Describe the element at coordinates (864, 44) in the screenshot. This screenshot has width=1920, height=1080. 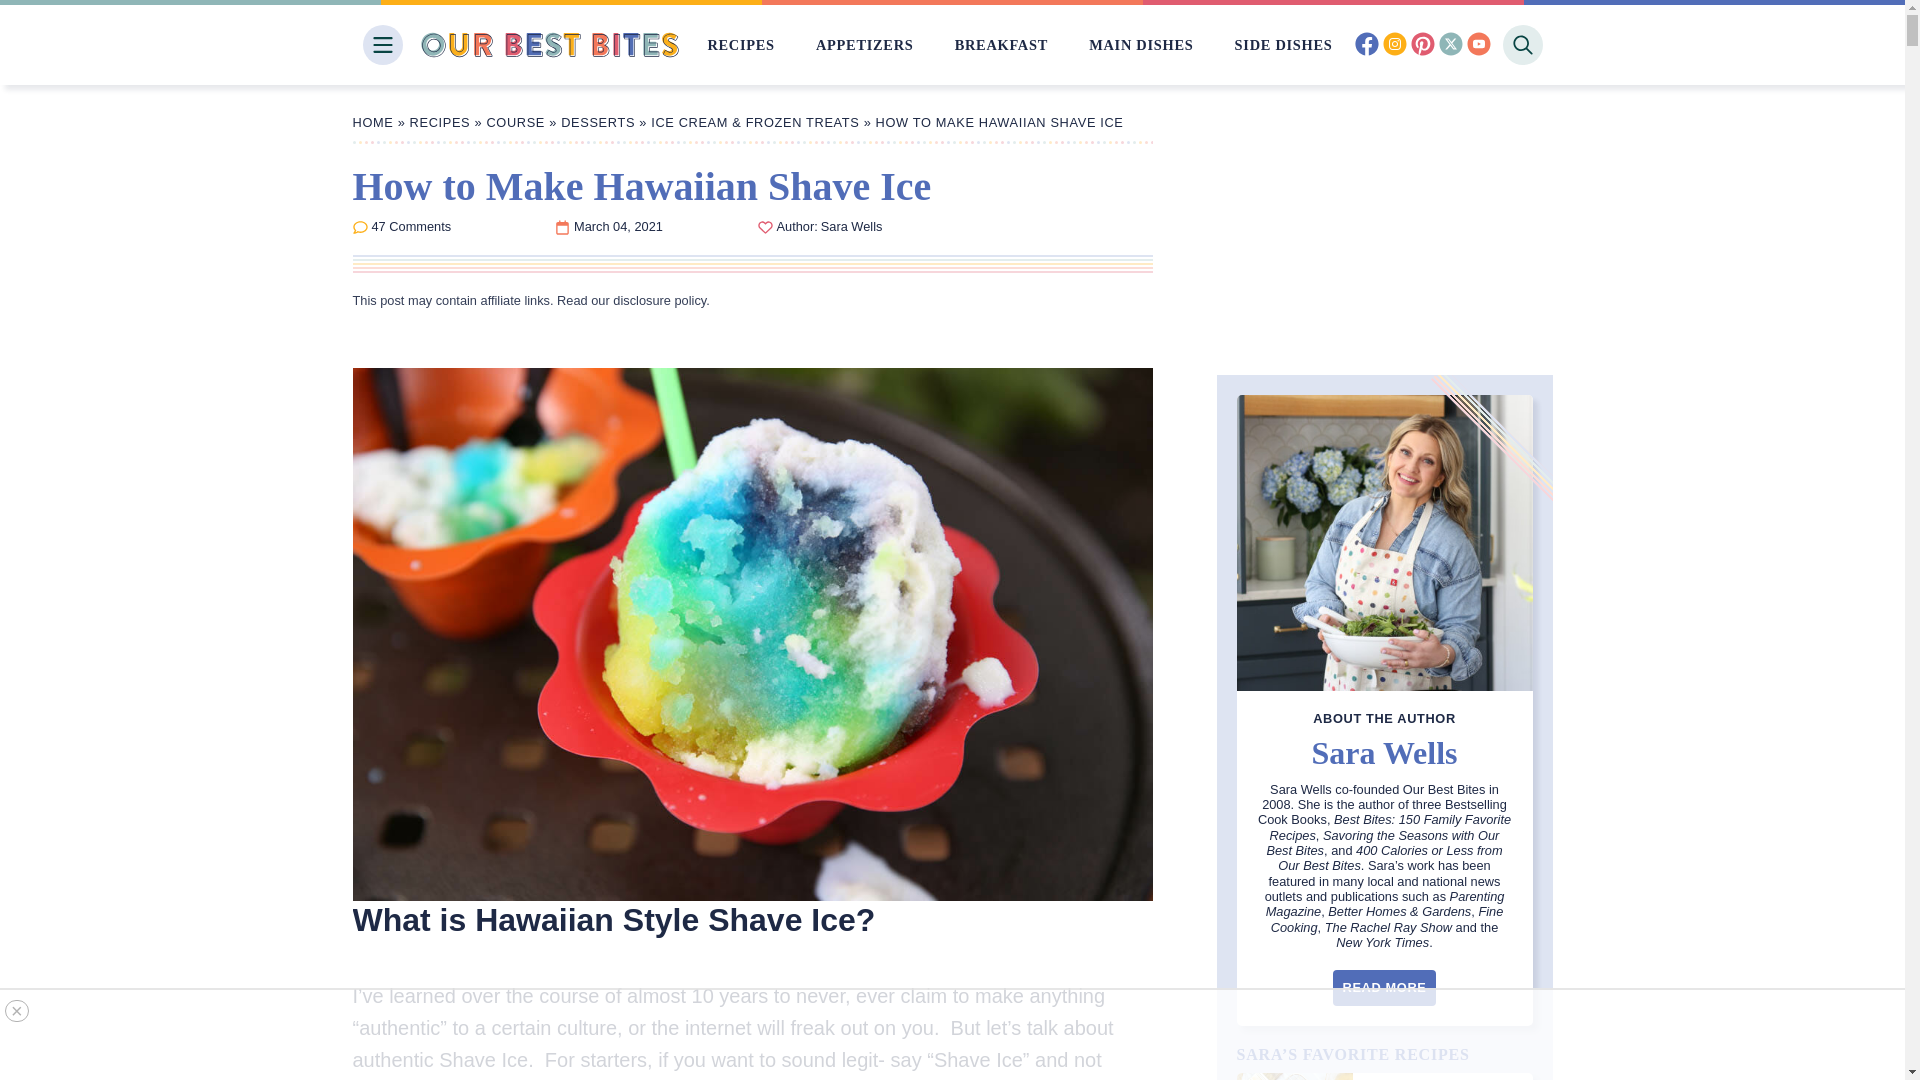
I see `APPETIZERS` at that location.